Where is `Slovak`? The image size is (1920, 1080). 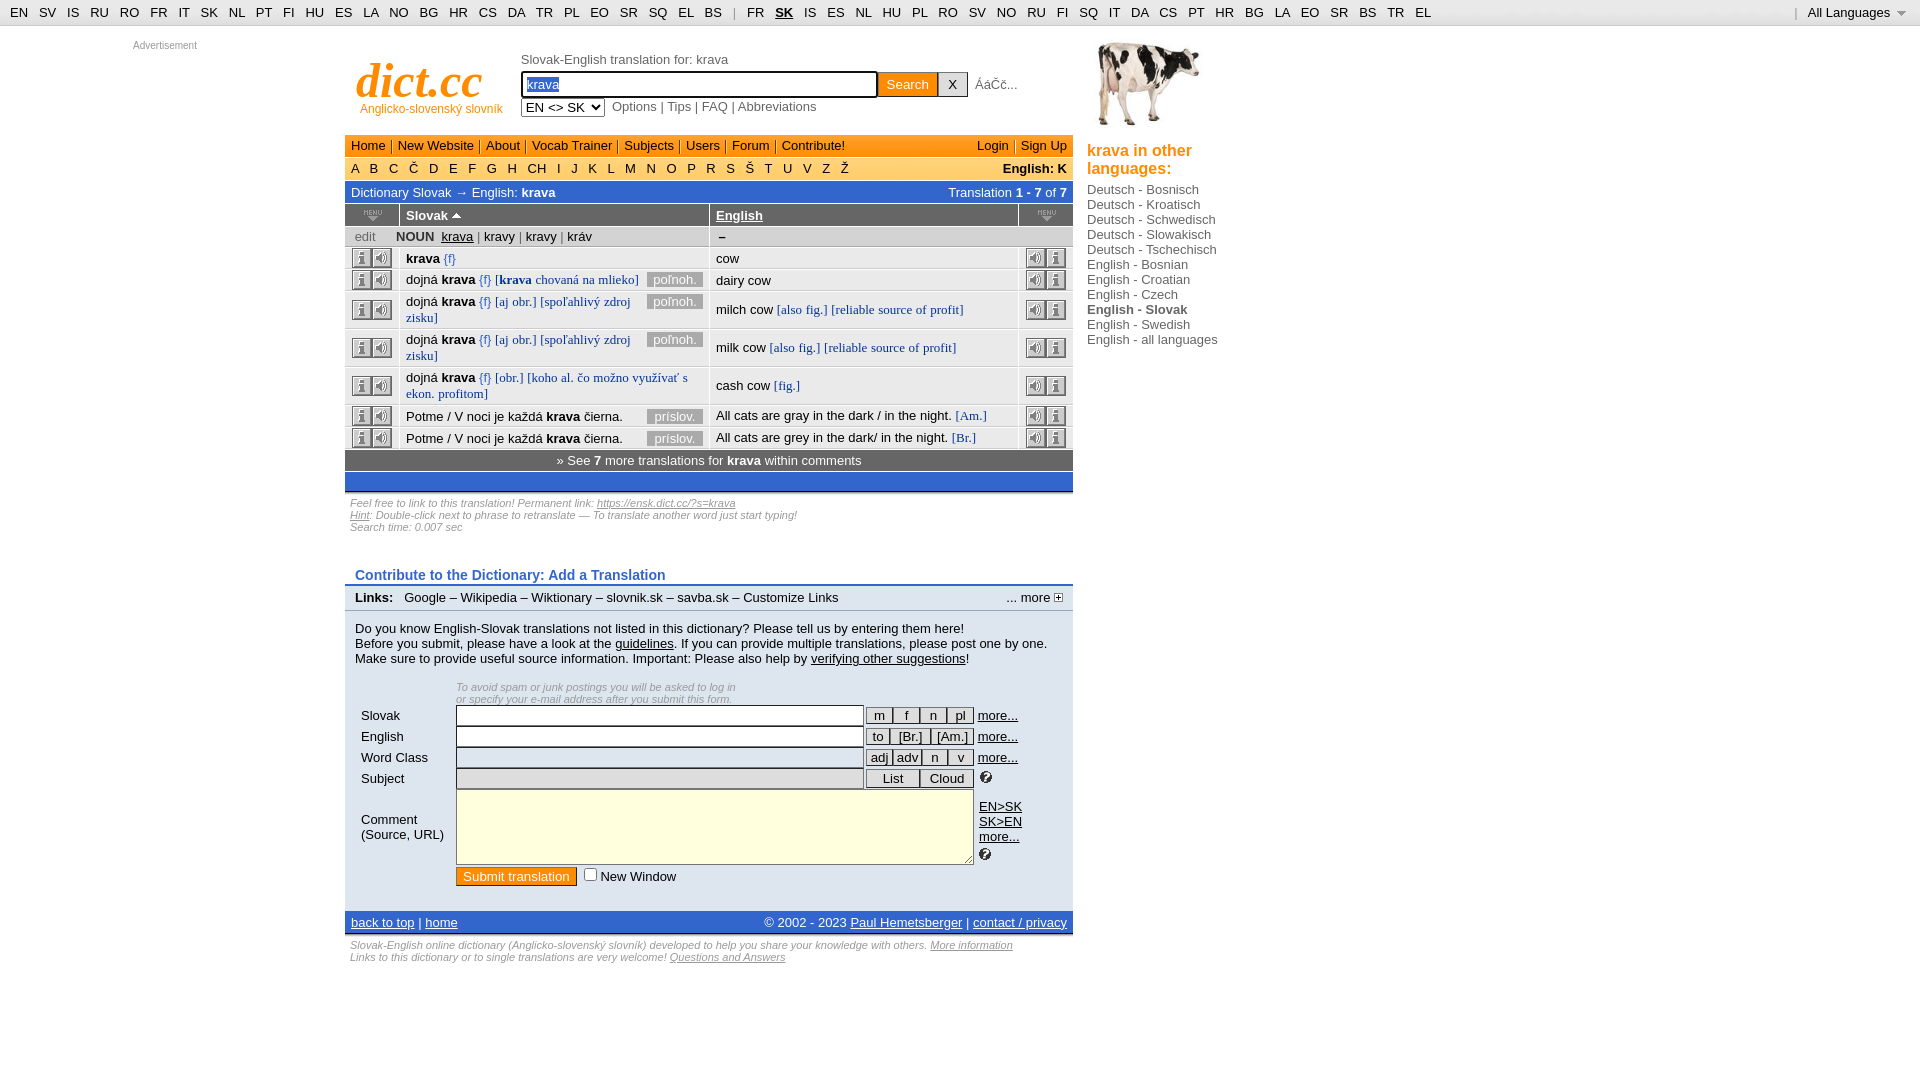
Slovak is located at coordinates (380, 716).